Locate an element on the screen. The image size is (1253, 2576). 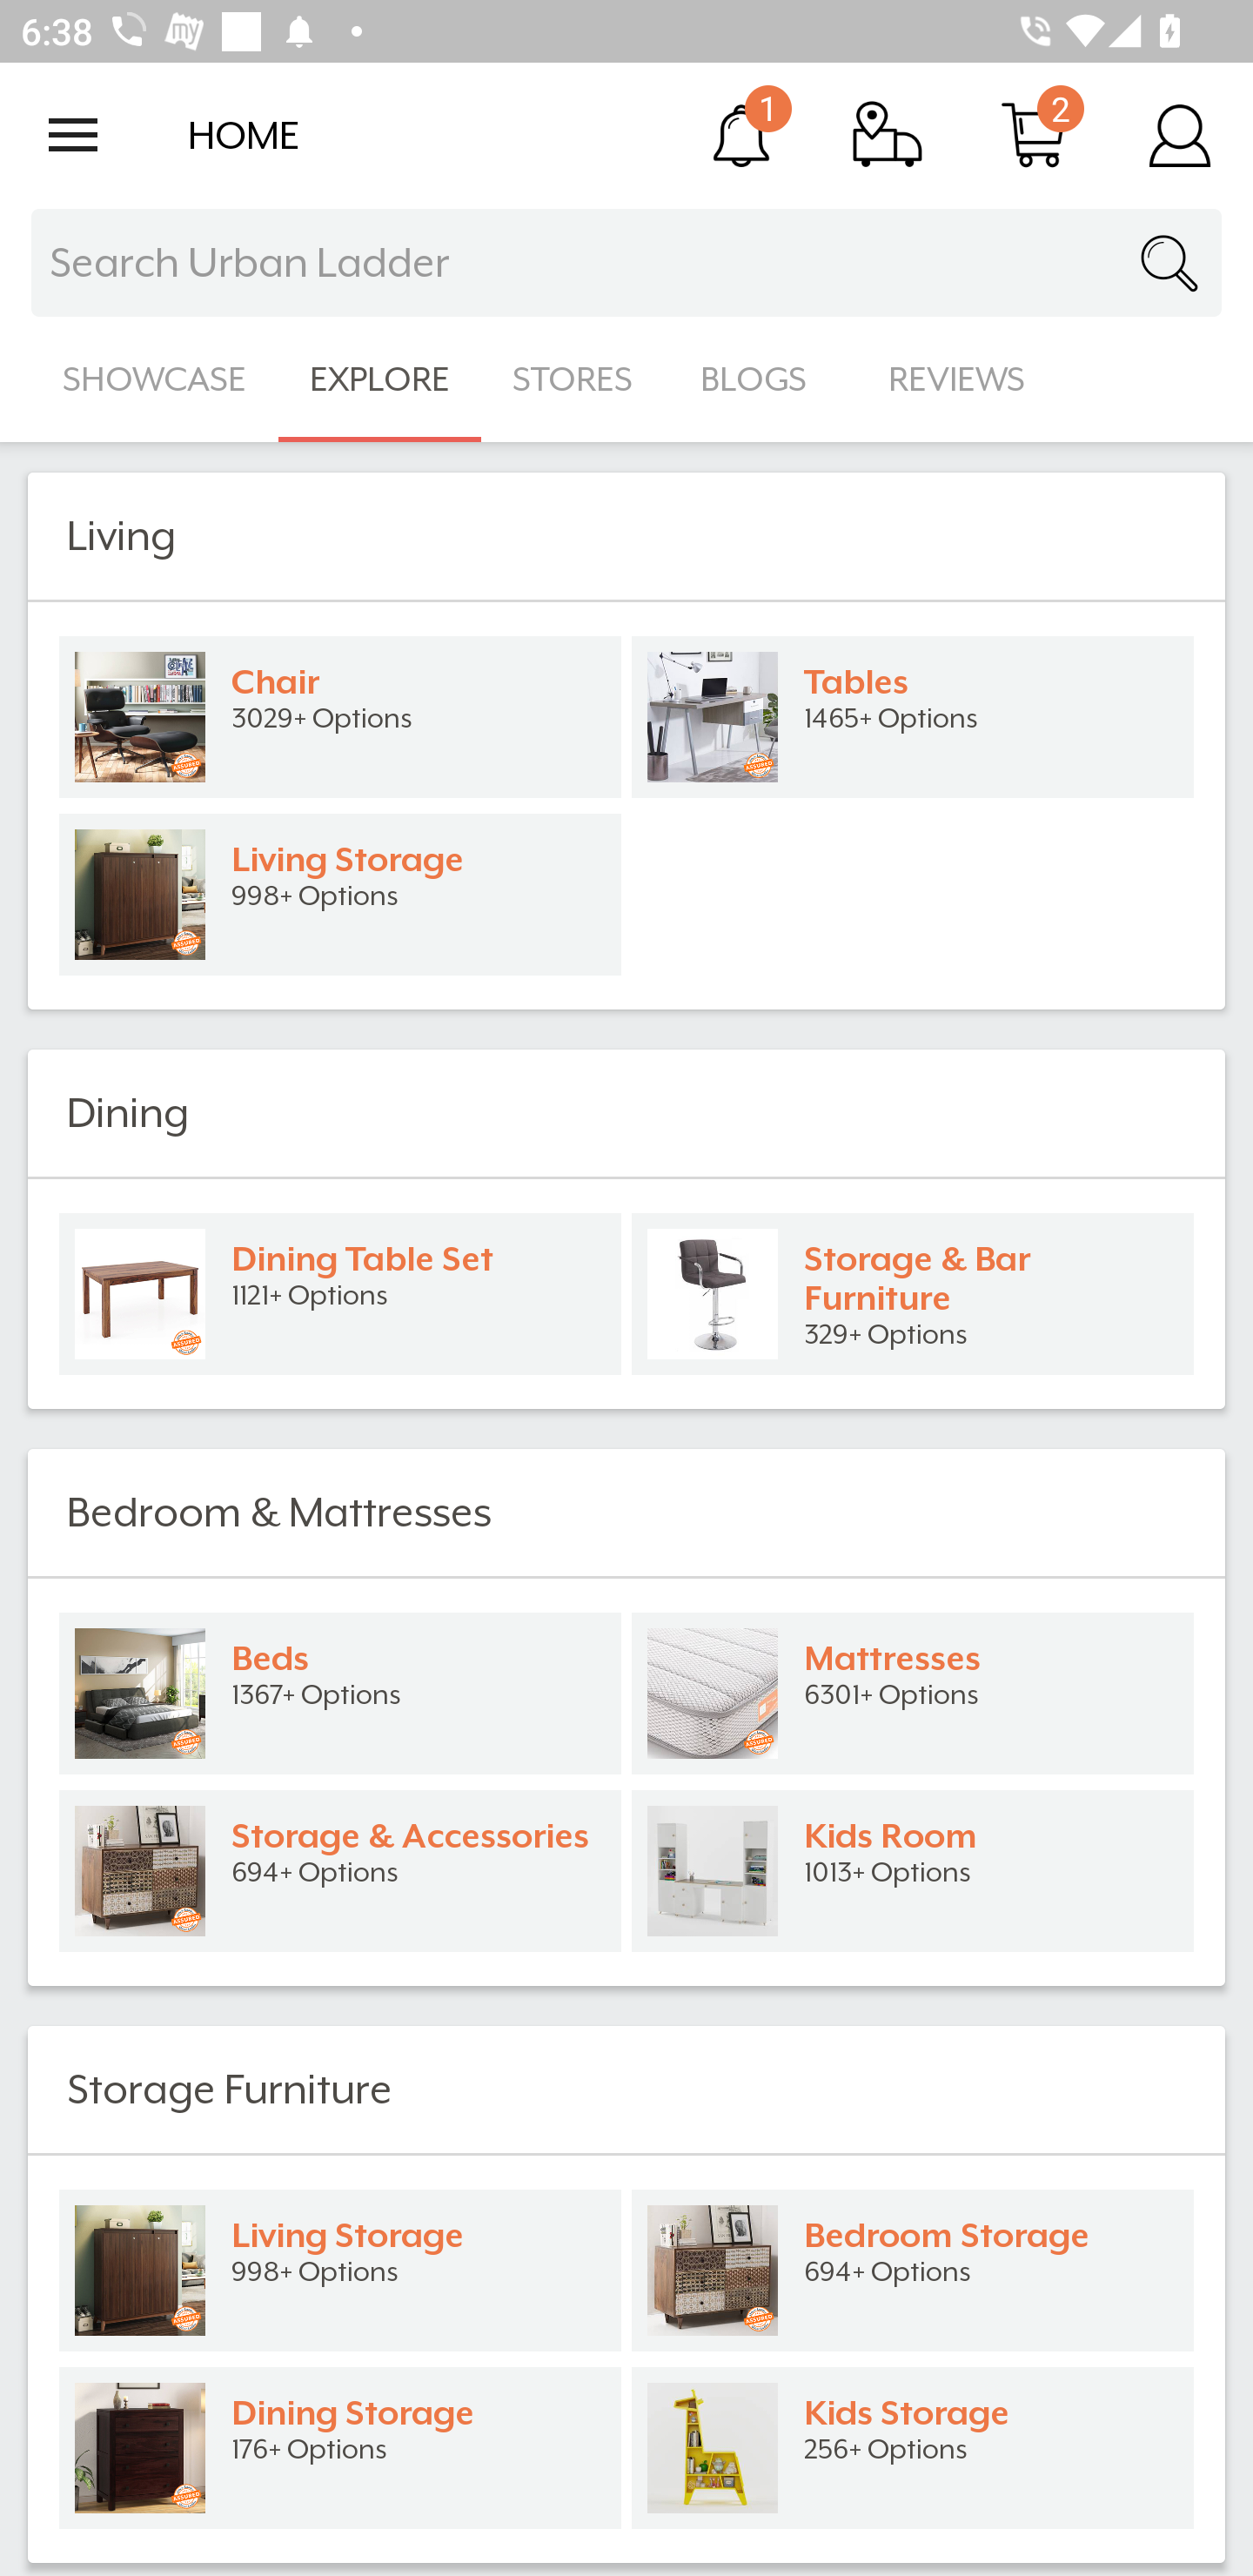
Living Storage 998+ Options is located at coordinates (339, 2271).